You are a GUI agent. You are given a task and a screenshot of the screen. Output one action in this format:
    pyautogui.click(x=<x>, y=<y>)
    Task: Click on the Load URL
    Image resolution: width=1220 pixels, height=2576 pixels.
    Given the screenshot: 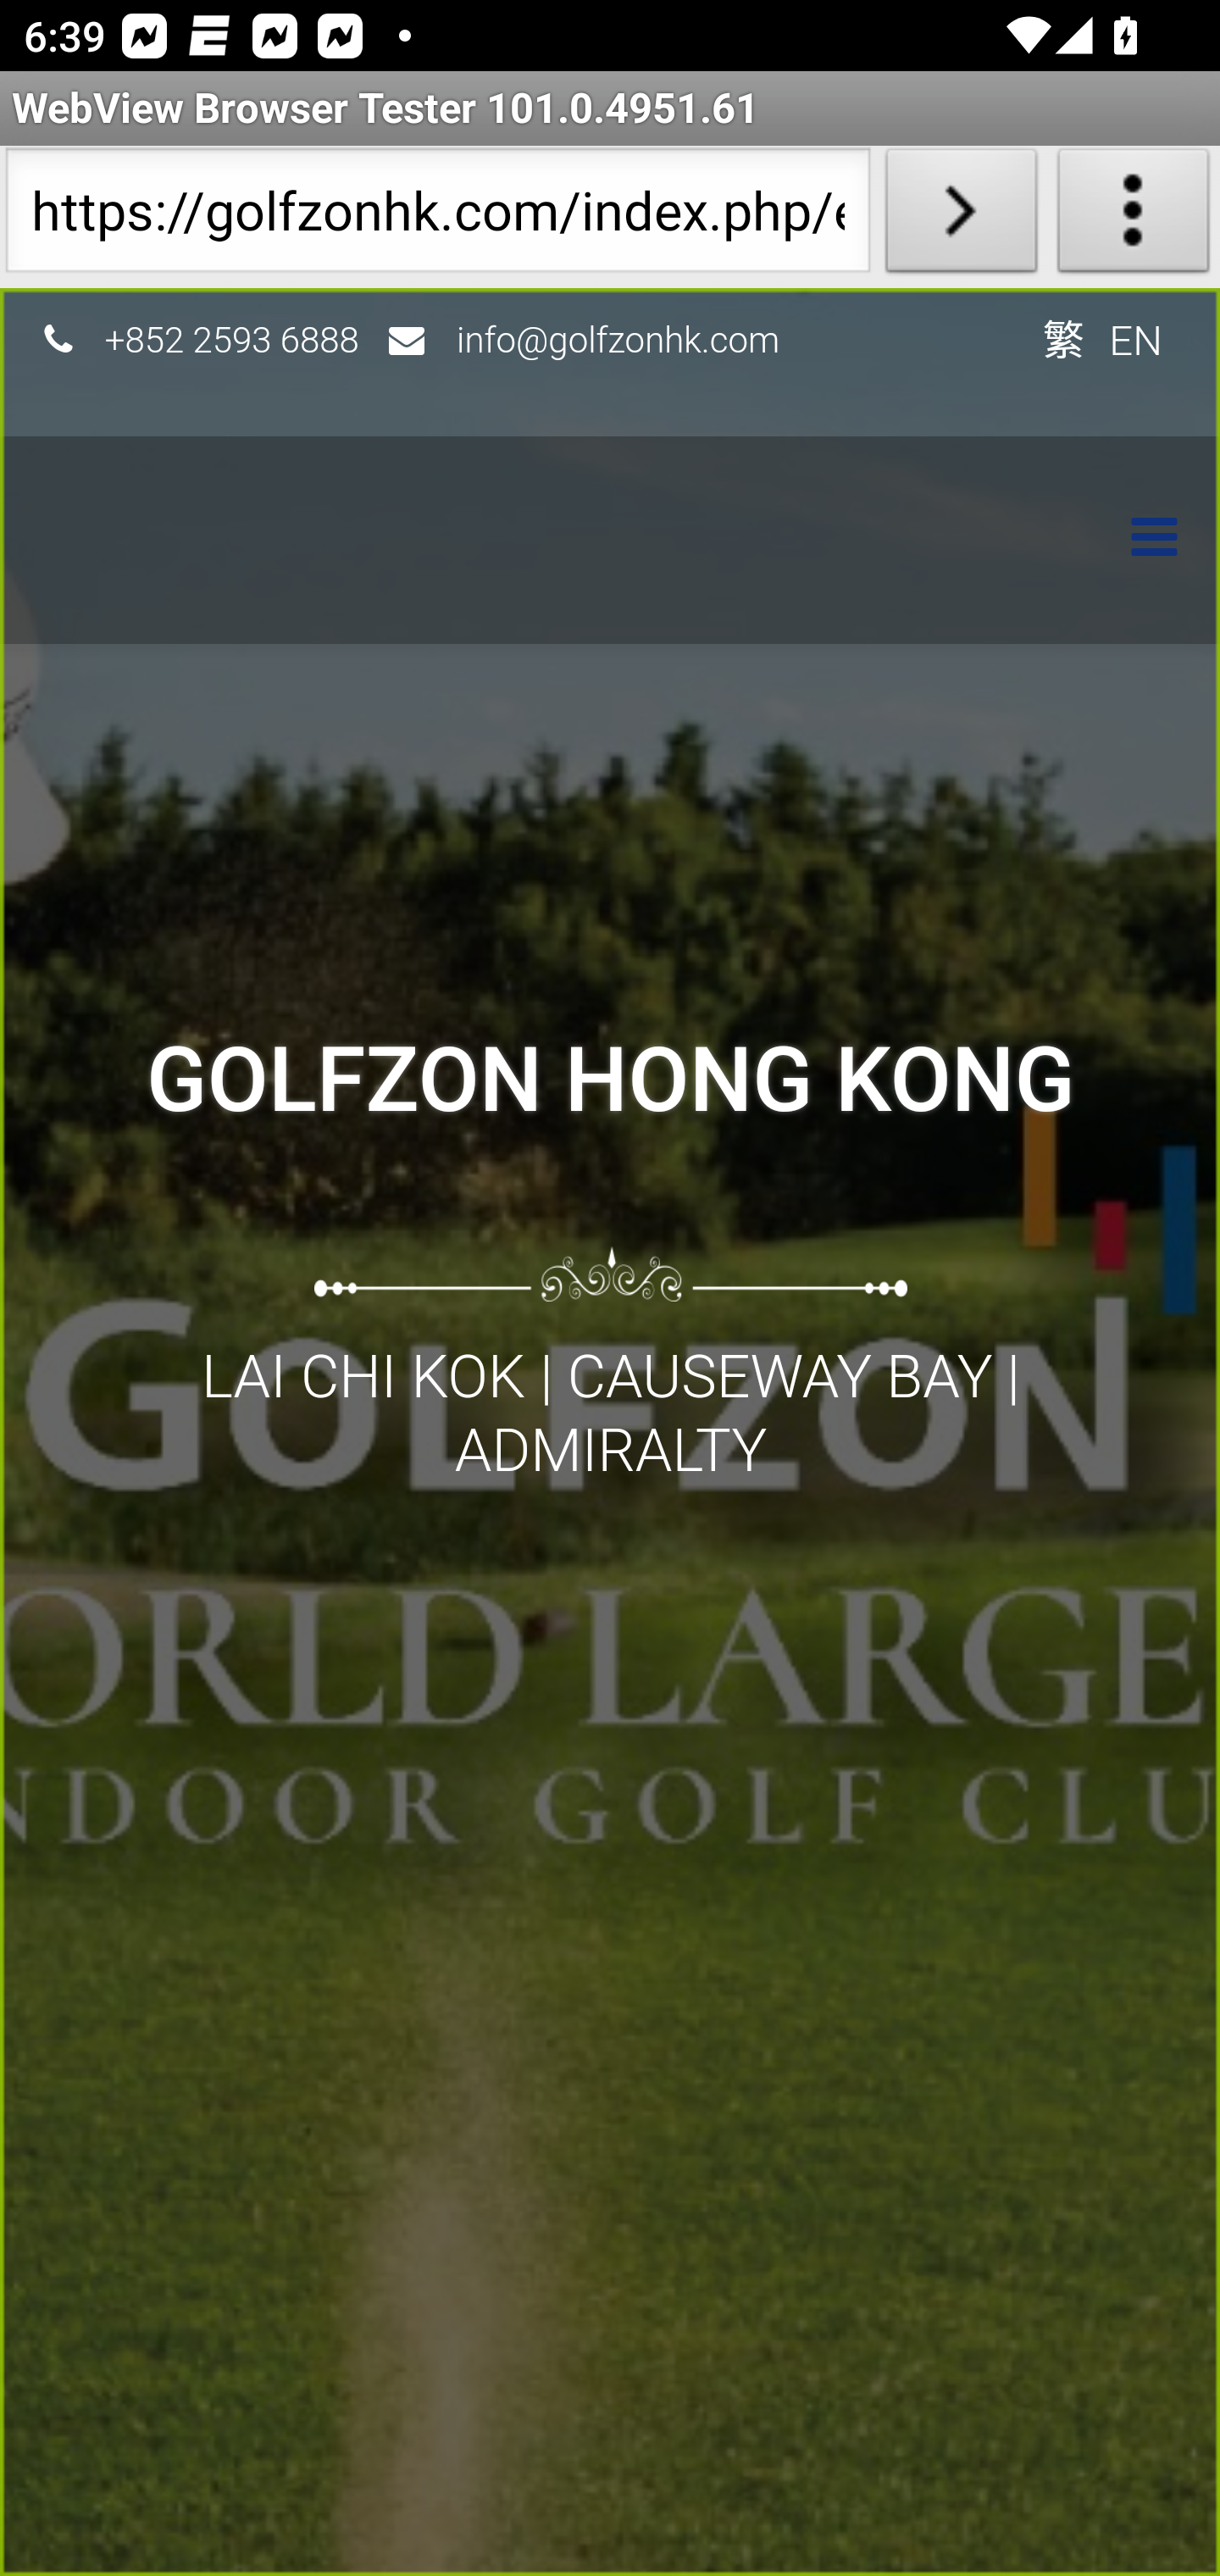 What is the action you would take?
    pyautogui.click(x=961, y=217)
    